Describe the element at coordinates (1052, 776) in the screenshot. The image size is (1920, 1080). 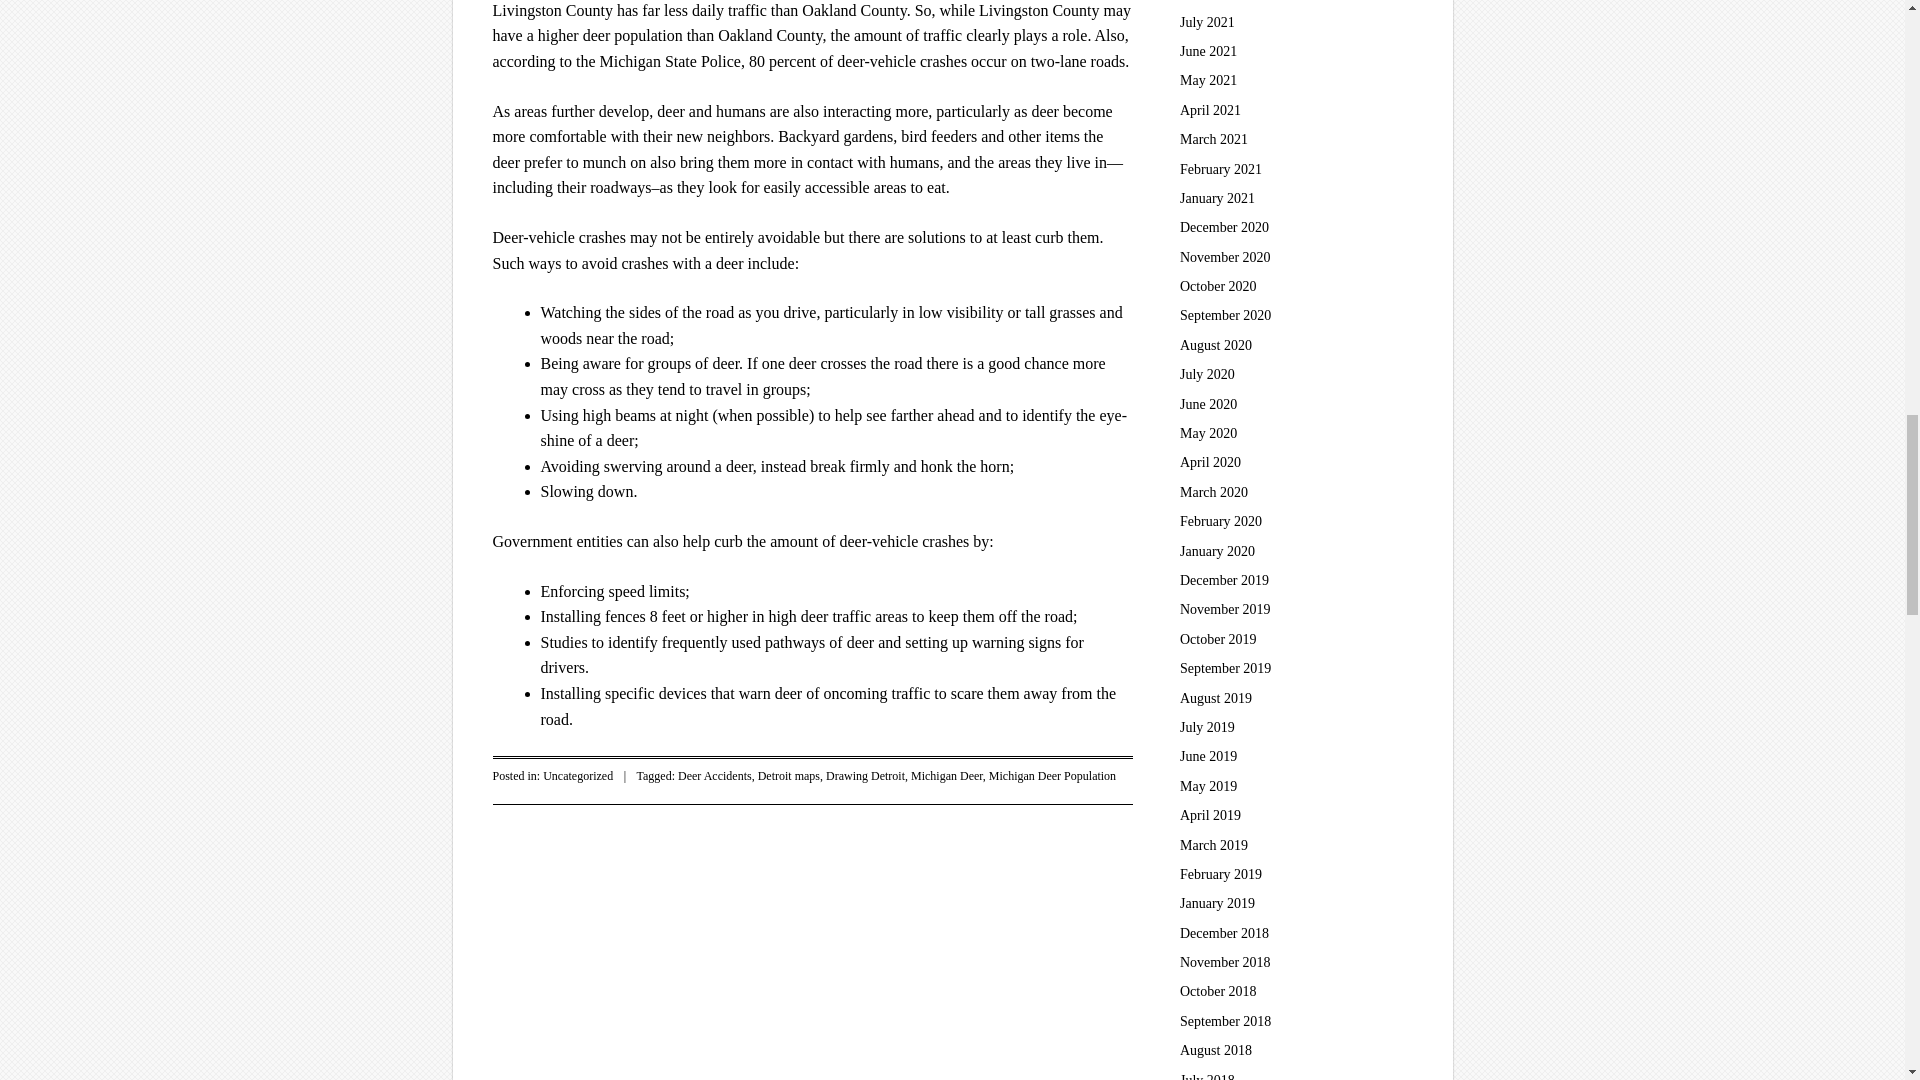
I see `Michigan Deer Population` at that location.